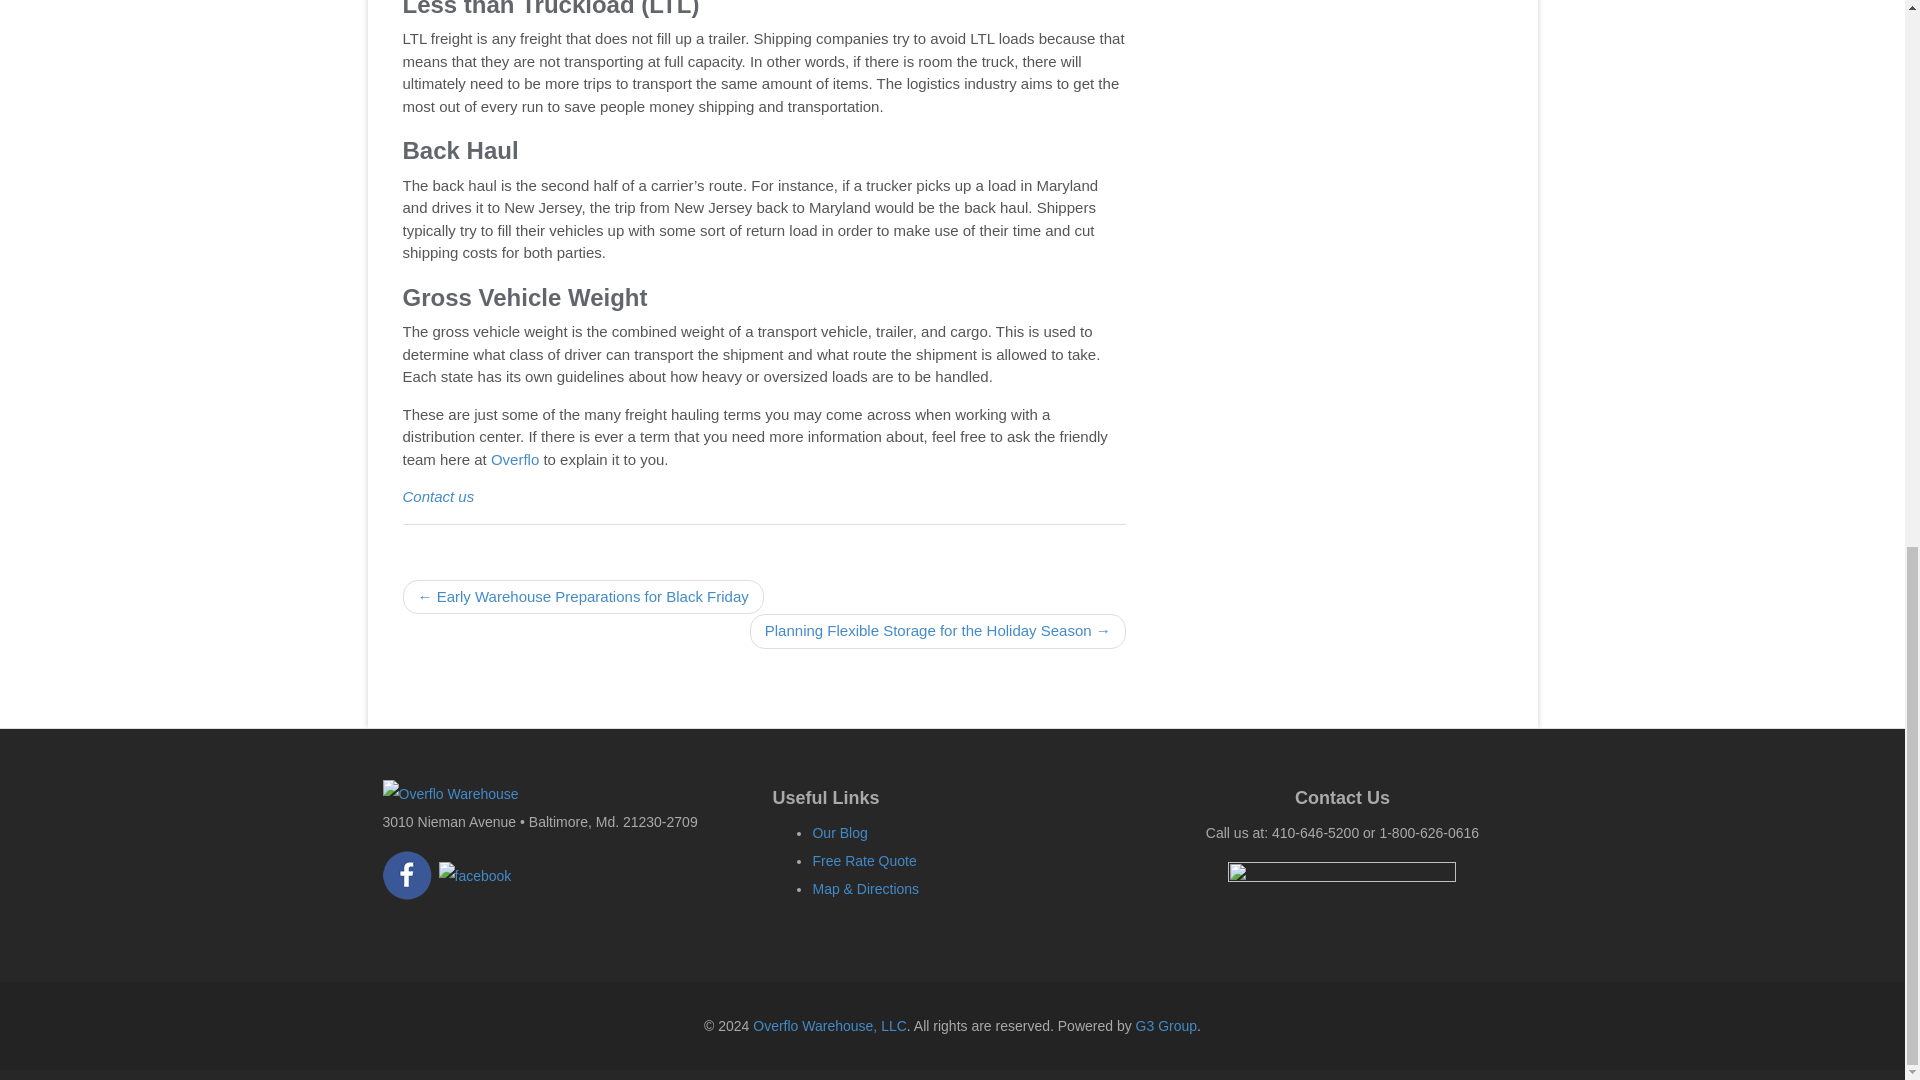 This screenshot has height=1080, width=1920. Describe the element at coordinates (864, 861) in the screenshot. I see `Free Rate Quote` at that location.